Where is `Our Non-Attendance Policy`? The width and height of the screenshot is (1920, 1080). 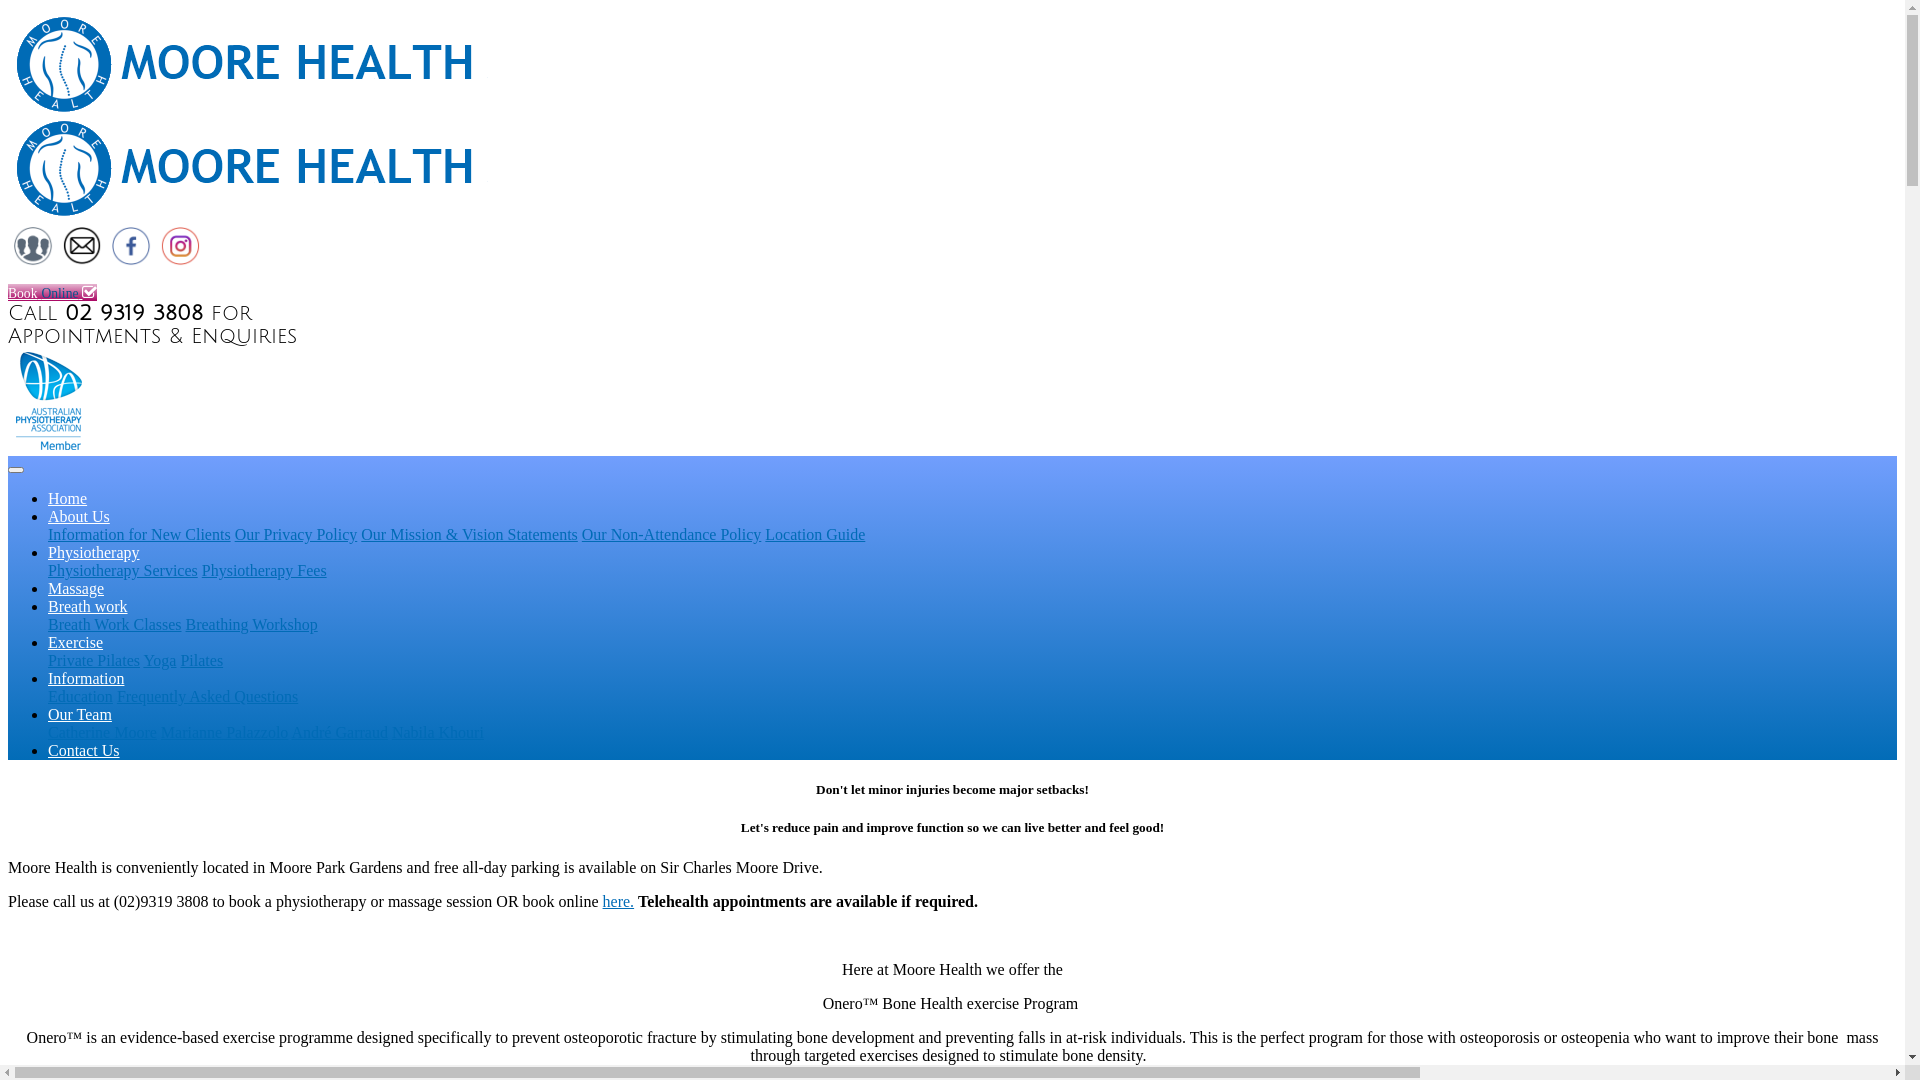
Our Non-Attendance Policy is located at coordinates (672, 534).